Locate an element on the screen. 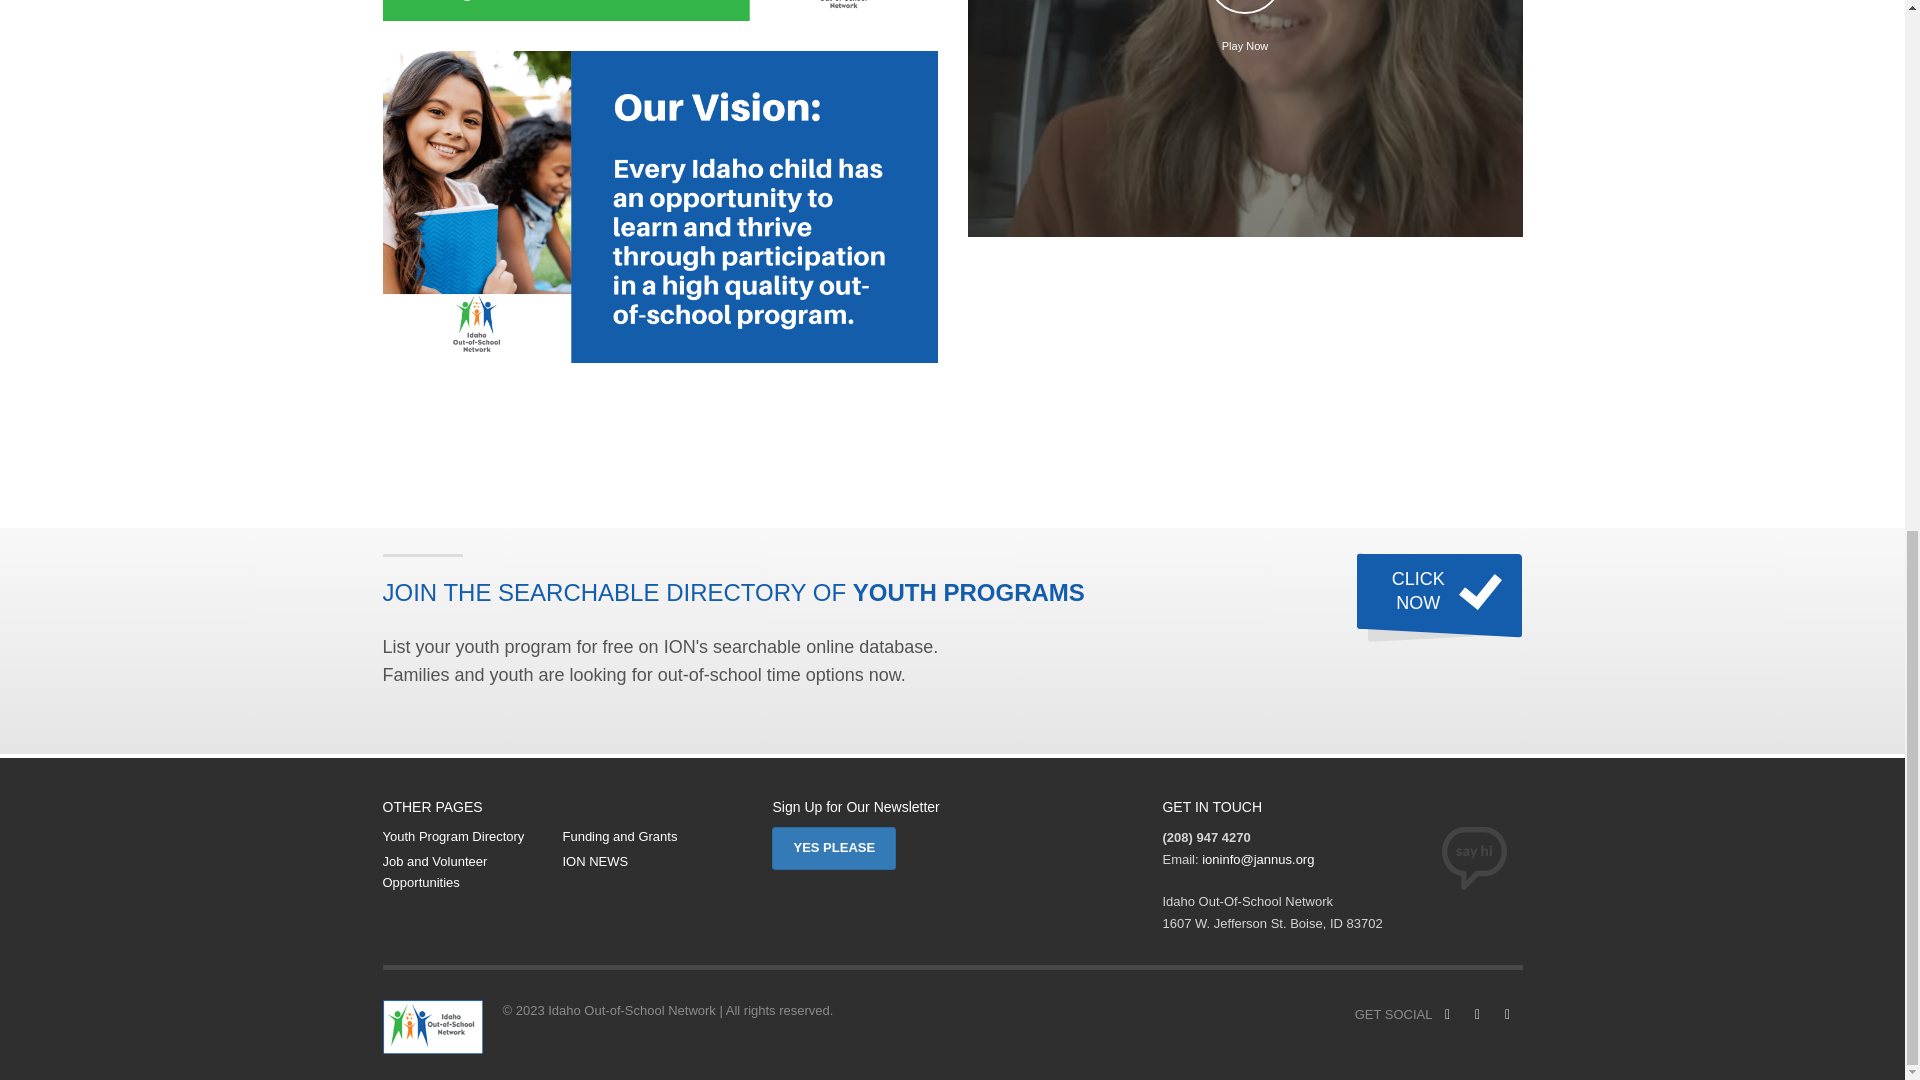  Like us on Facebook! is located at coordinates (1476, 1015).